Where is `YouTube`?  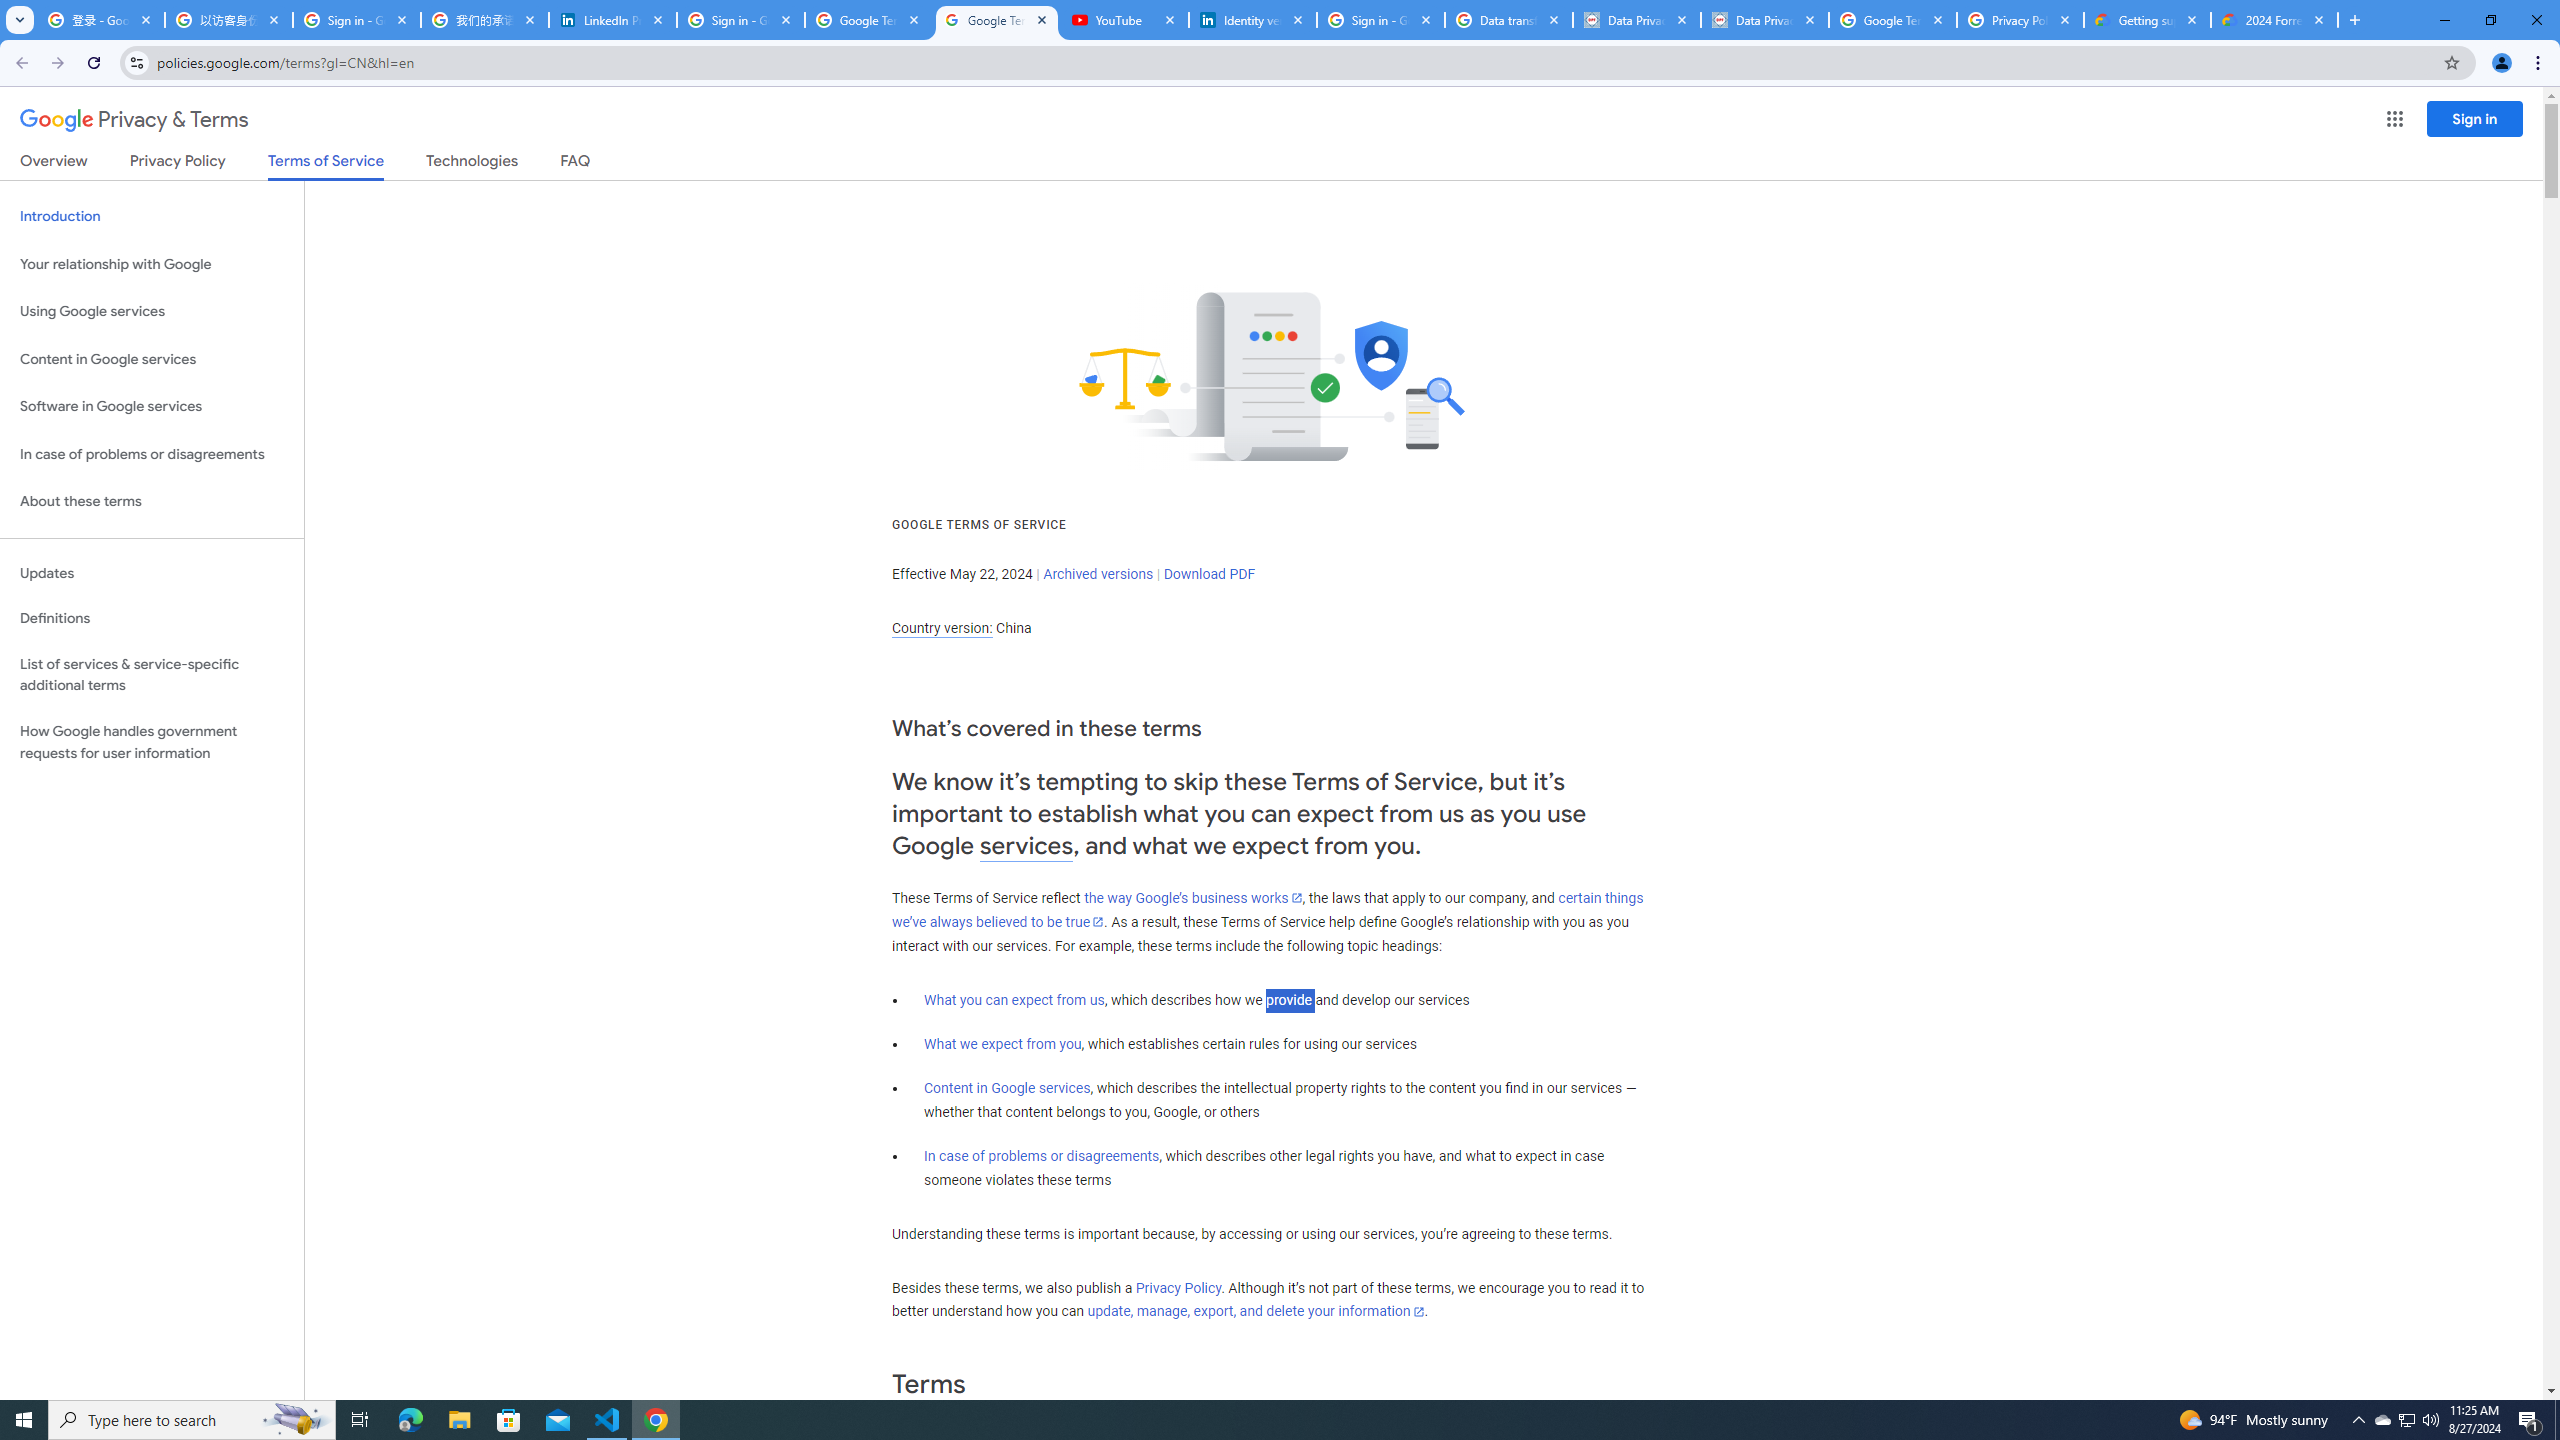 YouTube is located at coordinates (1125, 20).